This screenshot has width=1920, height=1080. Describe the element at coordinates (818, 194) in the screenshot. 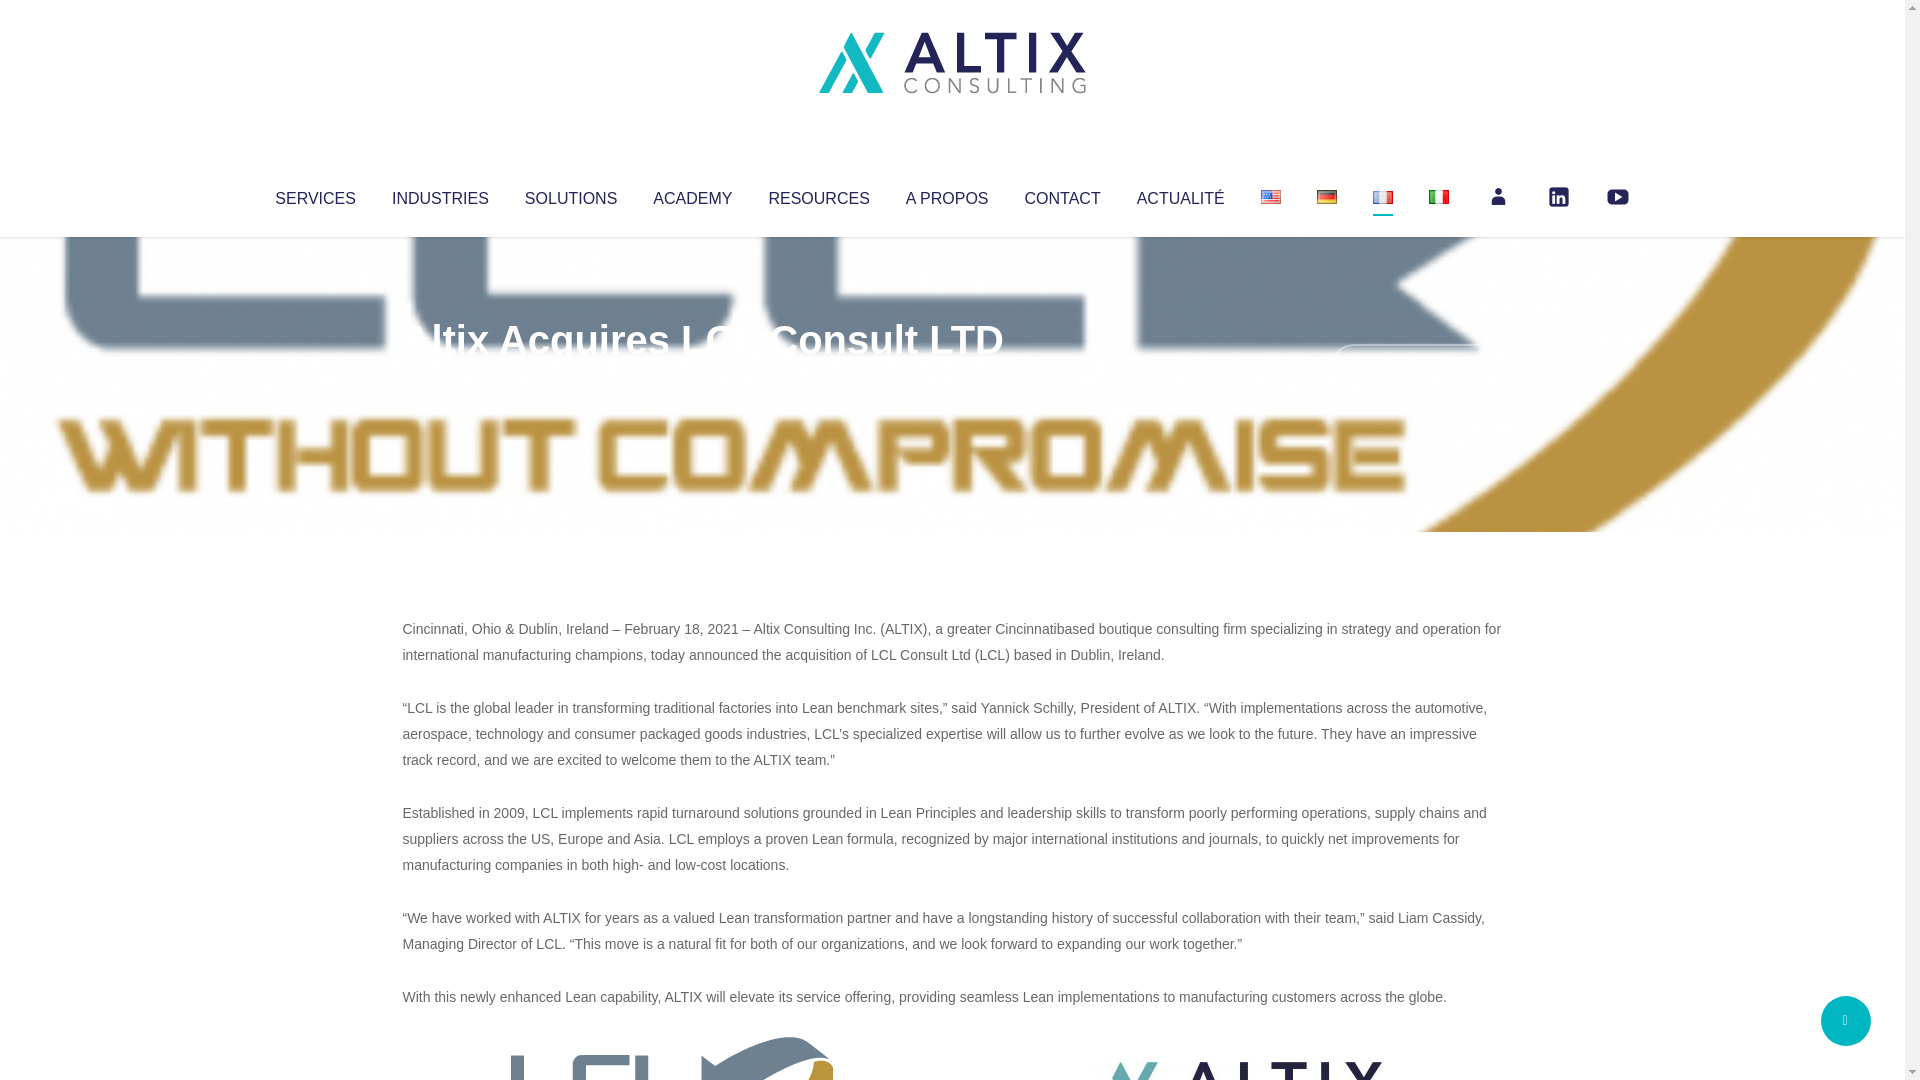

I see `RESOURCES` at that location.